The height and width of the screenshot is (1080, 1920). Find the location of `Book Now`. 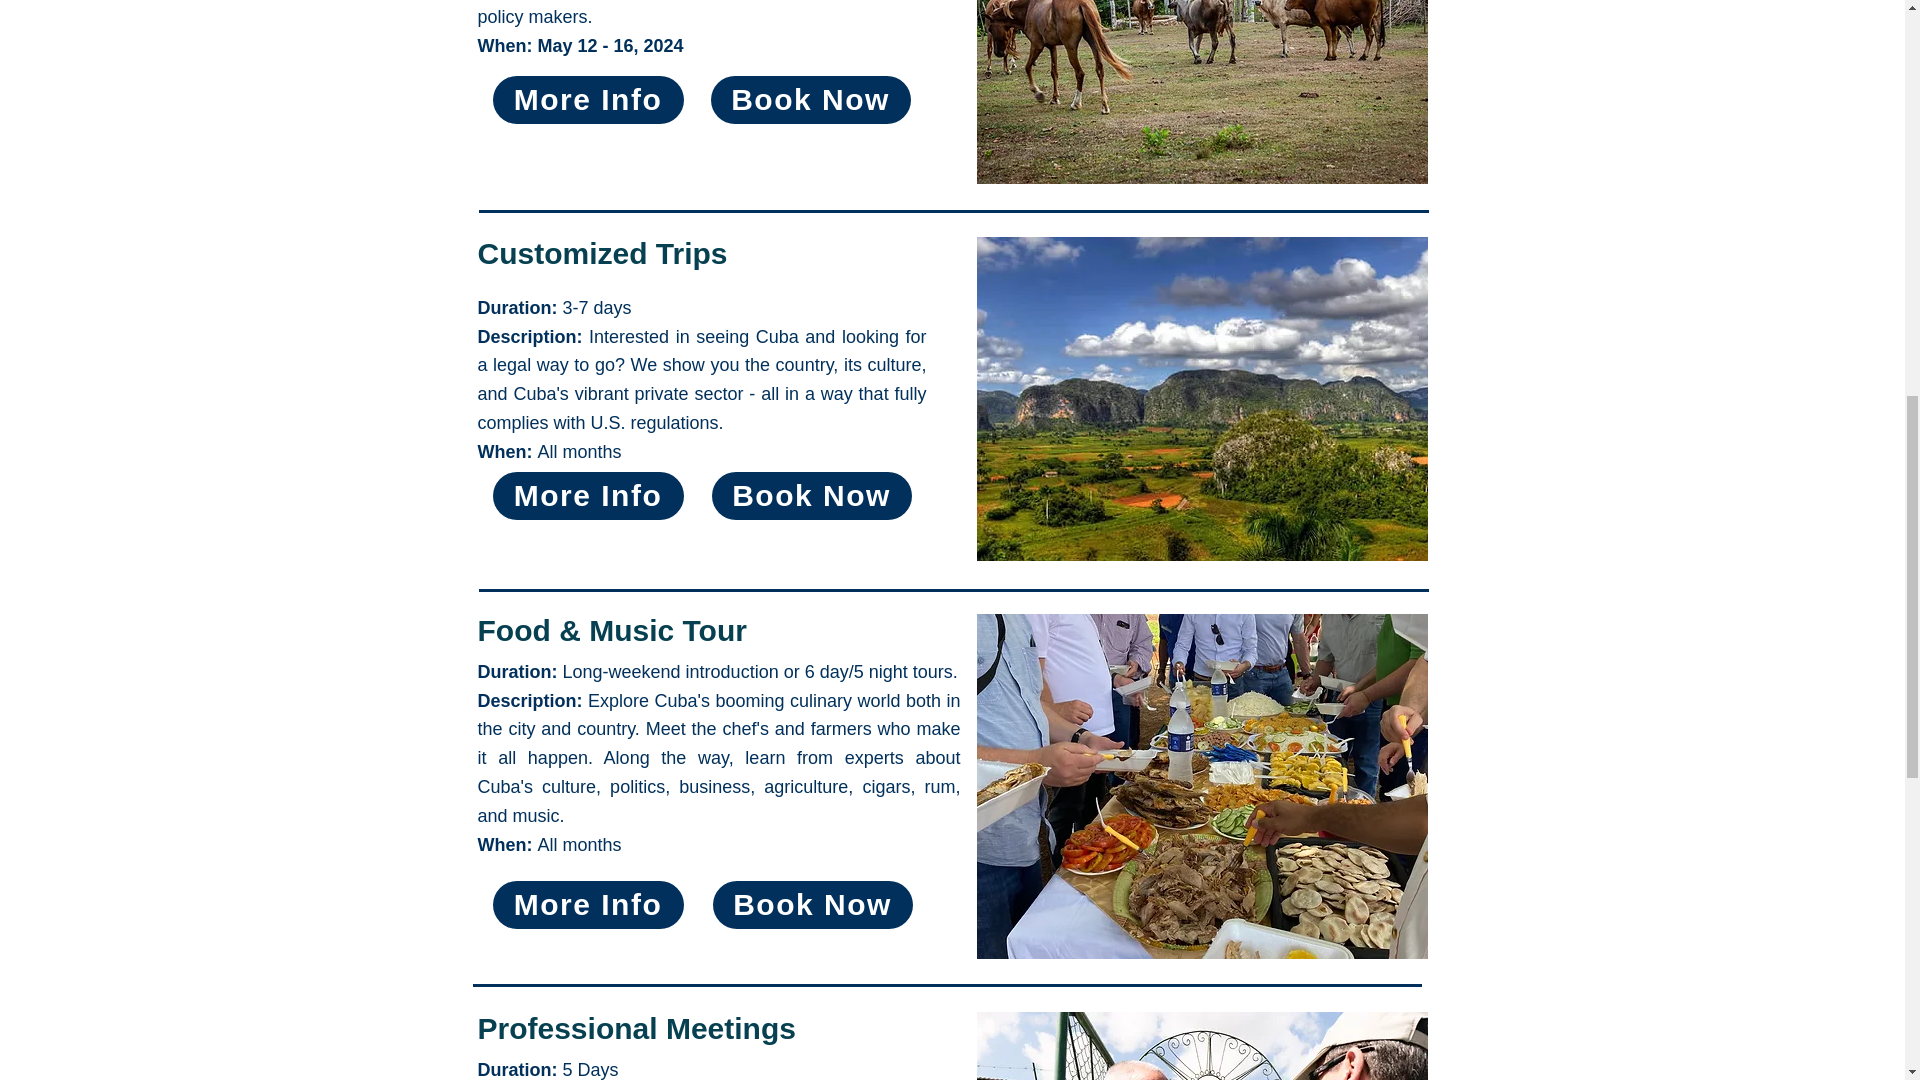

Book Now is located at coordinates (812, 904).